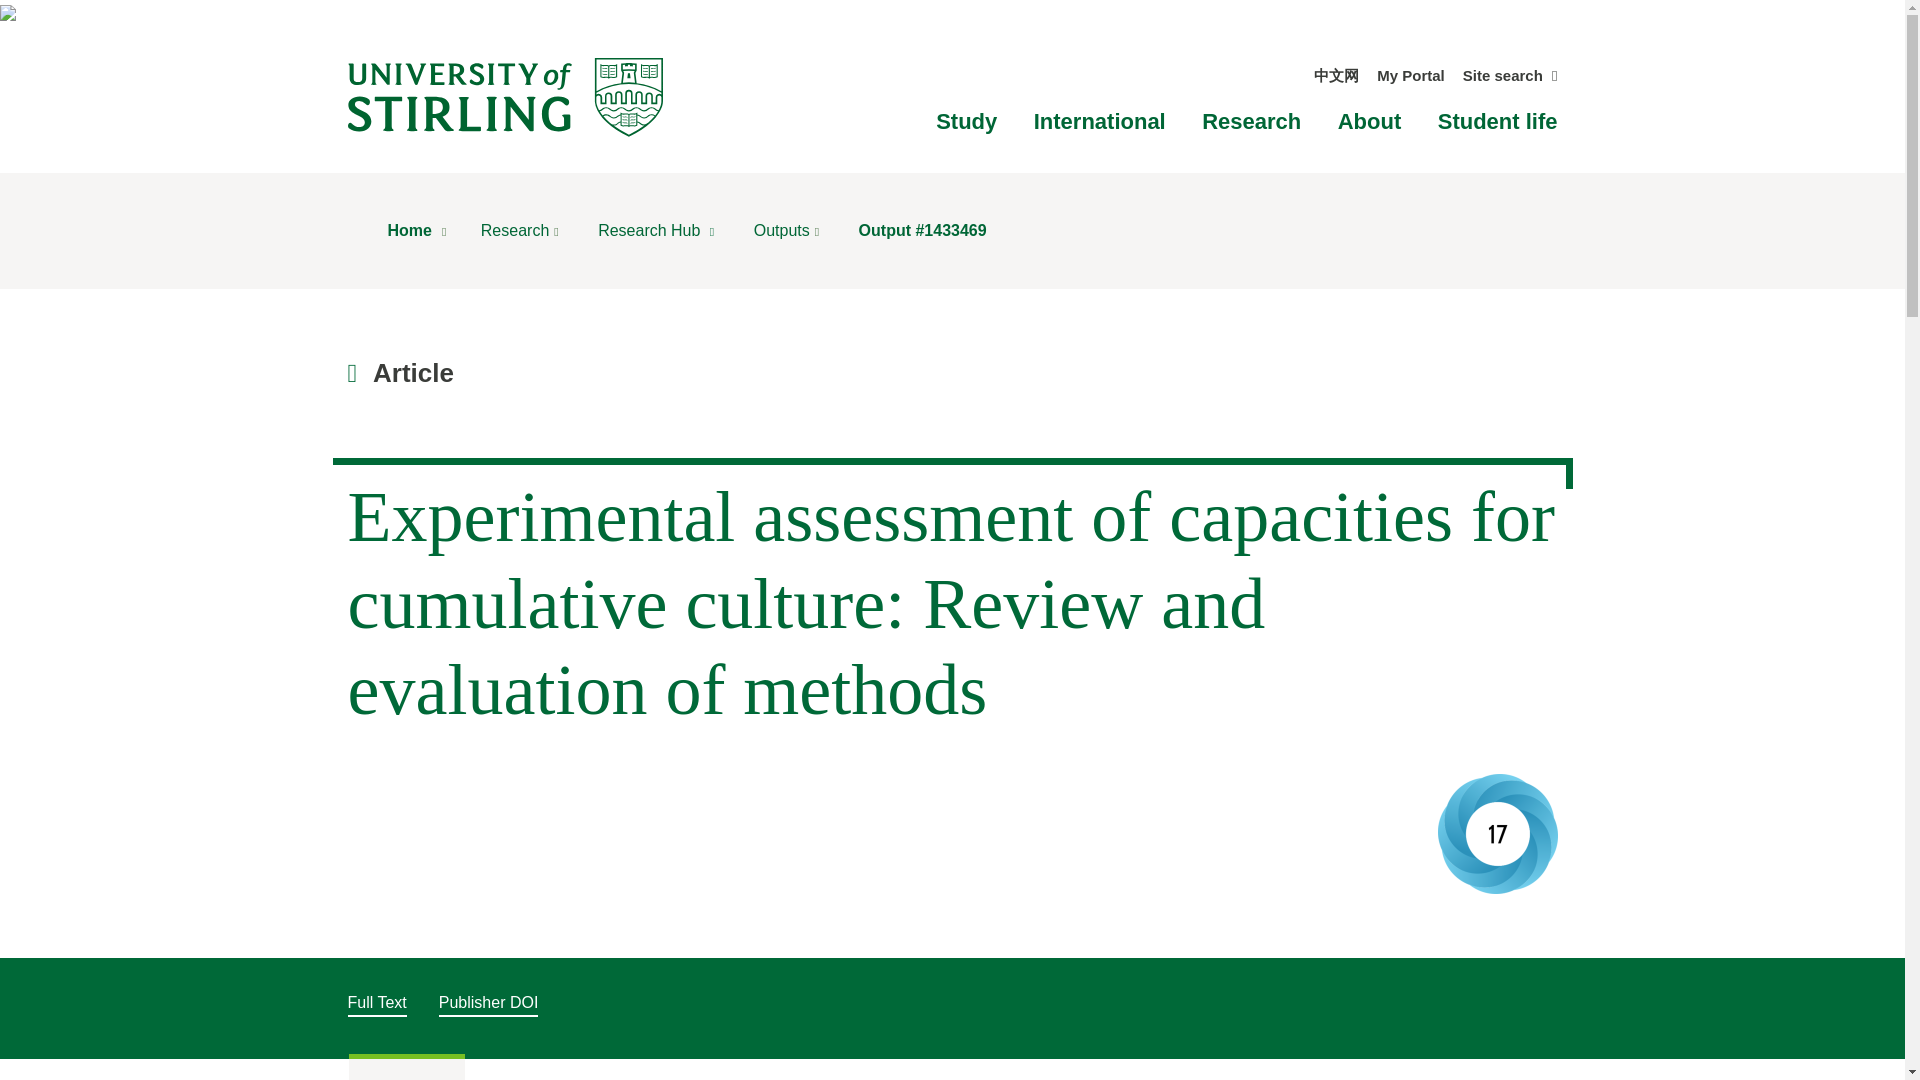 The height and width of the screenshot is (1080, 1920). Describe the element at coordinates (1370, 121) in the screenshot. I see `About` at that location.